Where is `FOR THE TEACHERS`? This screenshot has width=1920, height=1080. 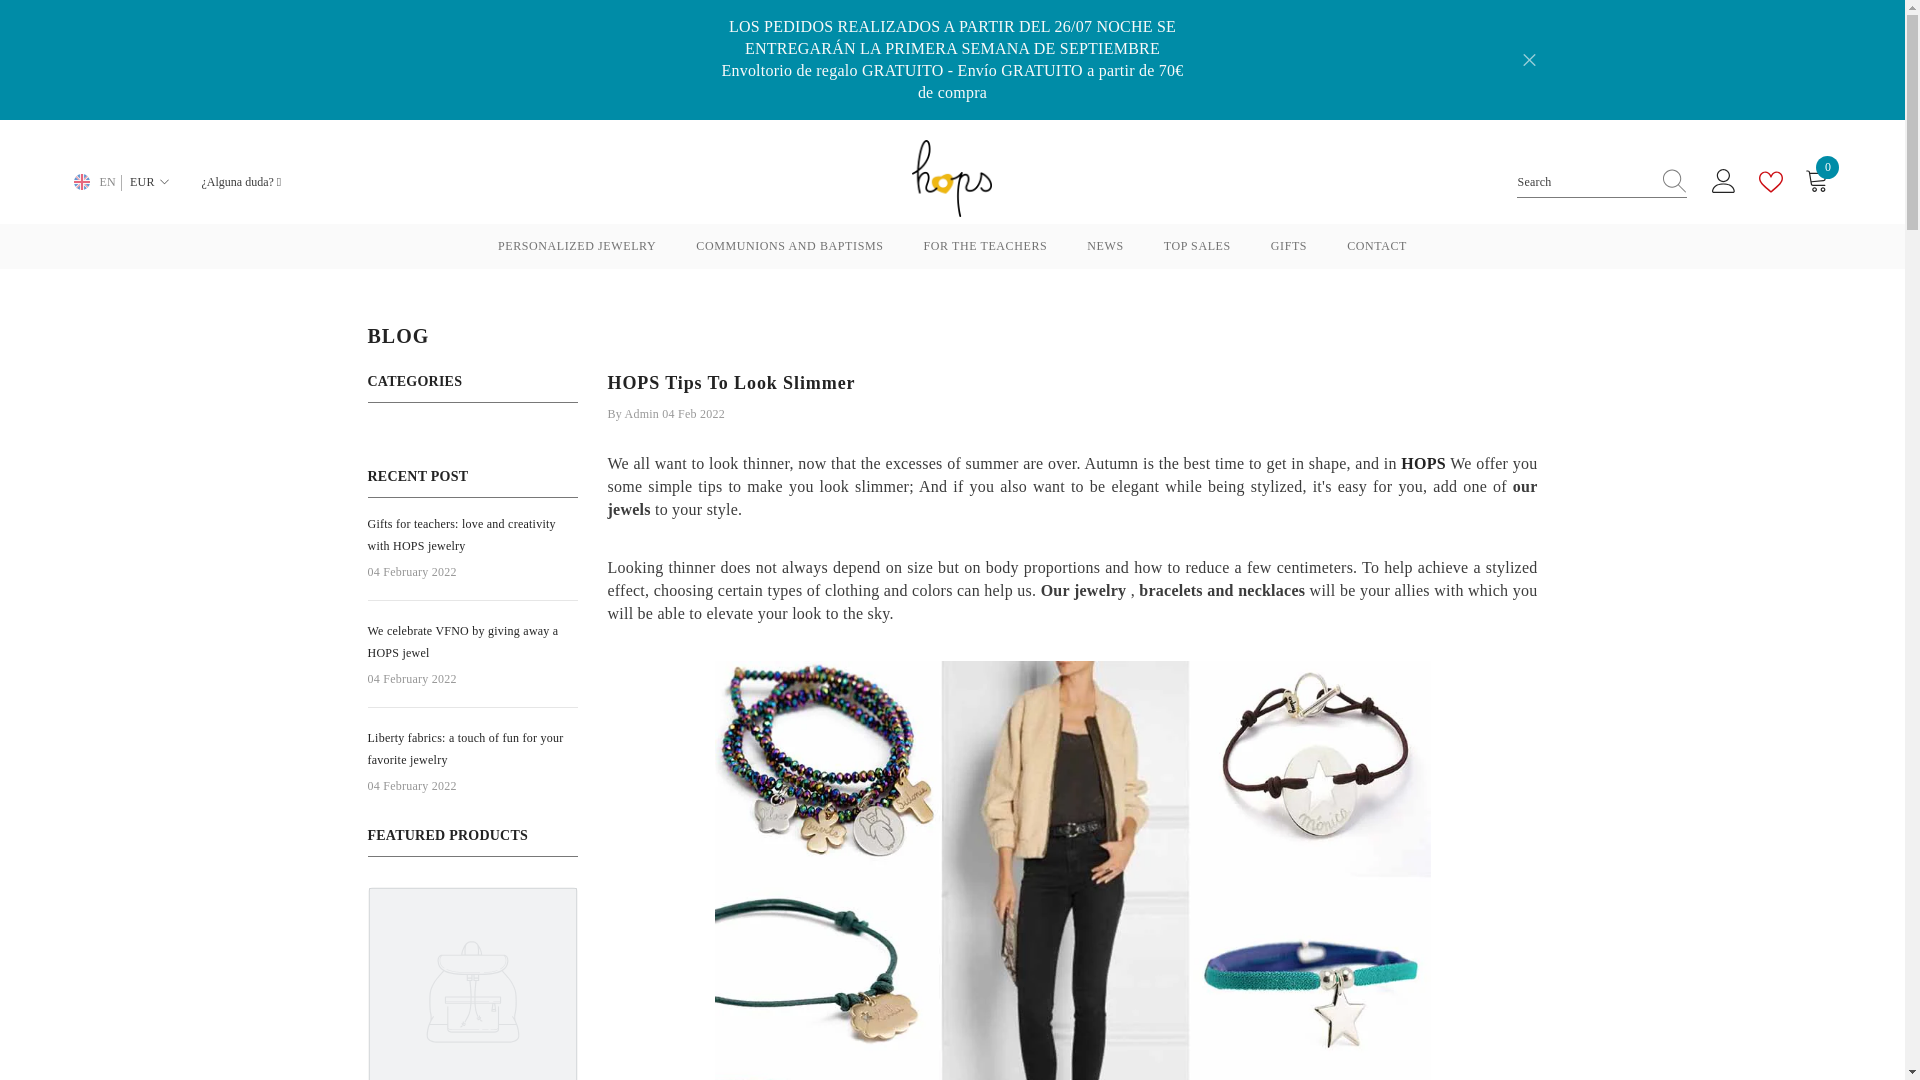
FOR THE TEACHERS is located at coordinates (984, 252).